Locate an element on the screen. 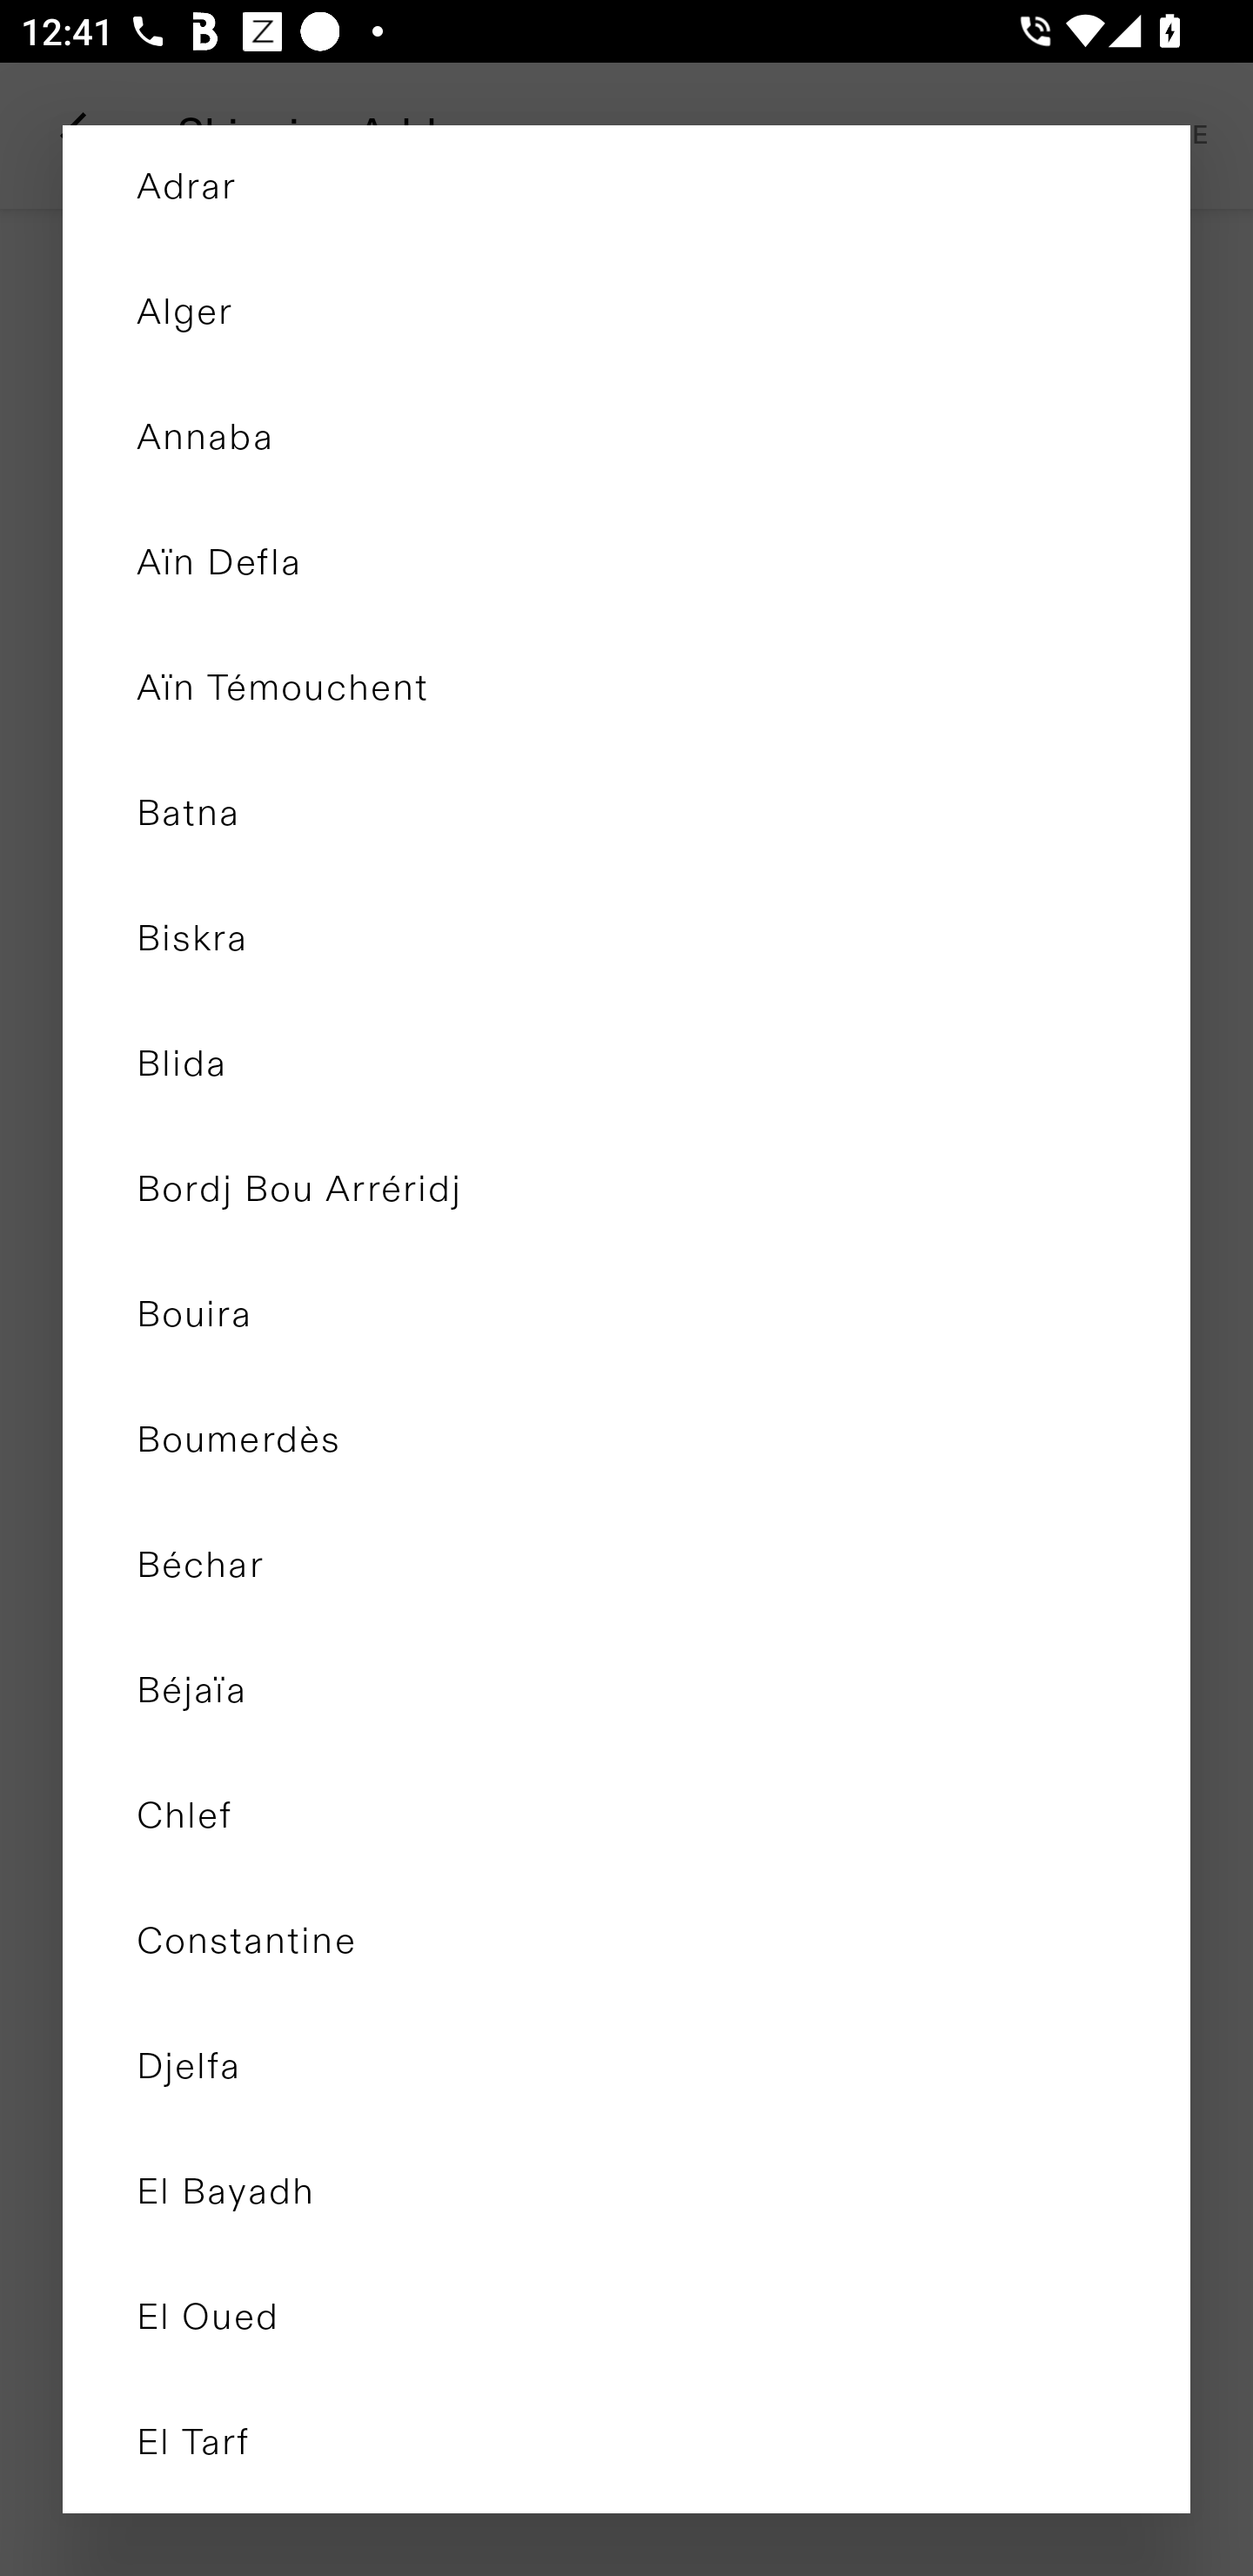  Bordj Bou Arréridj is located at coordinates (626, 1190).